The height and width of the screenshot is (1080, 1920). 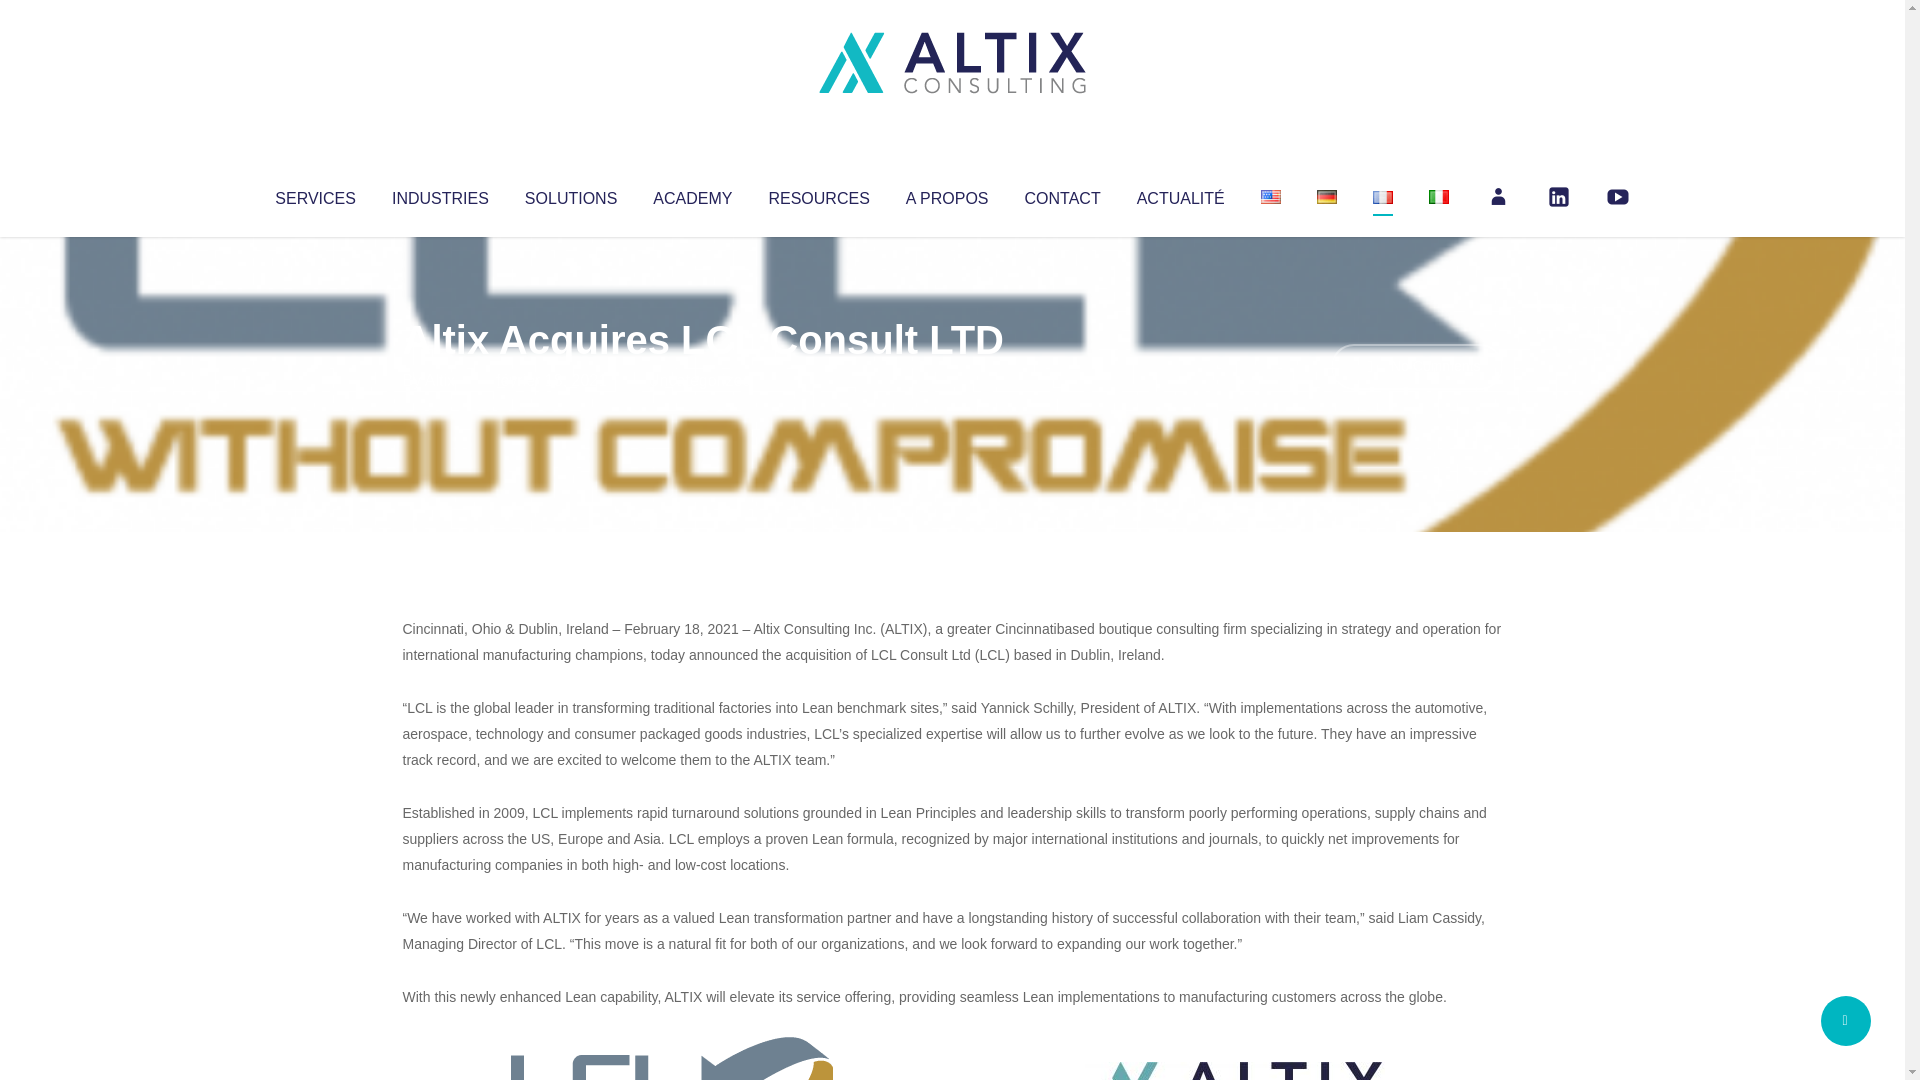 I want to click on Altix, so click(x=440, y=380).